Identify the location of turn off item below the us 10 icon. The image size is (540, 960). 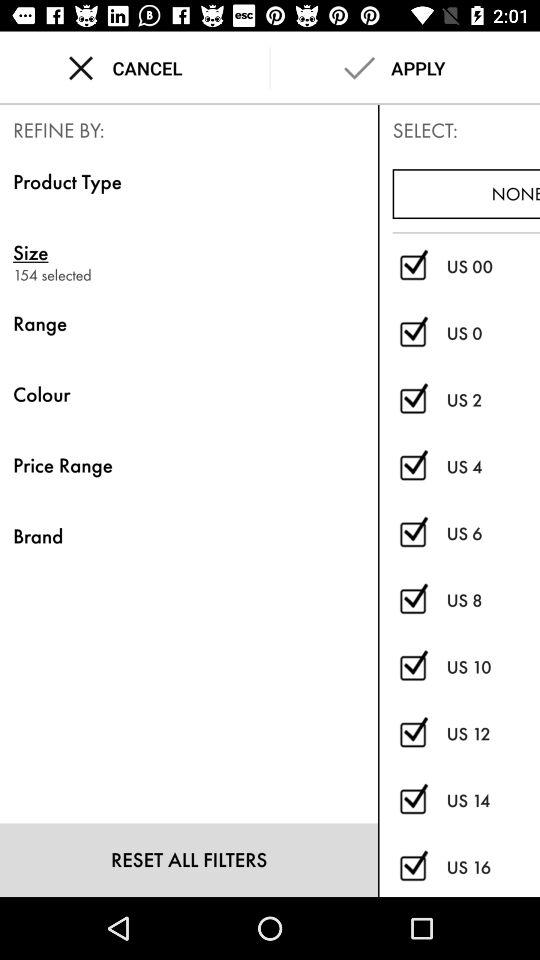
(493, 734).